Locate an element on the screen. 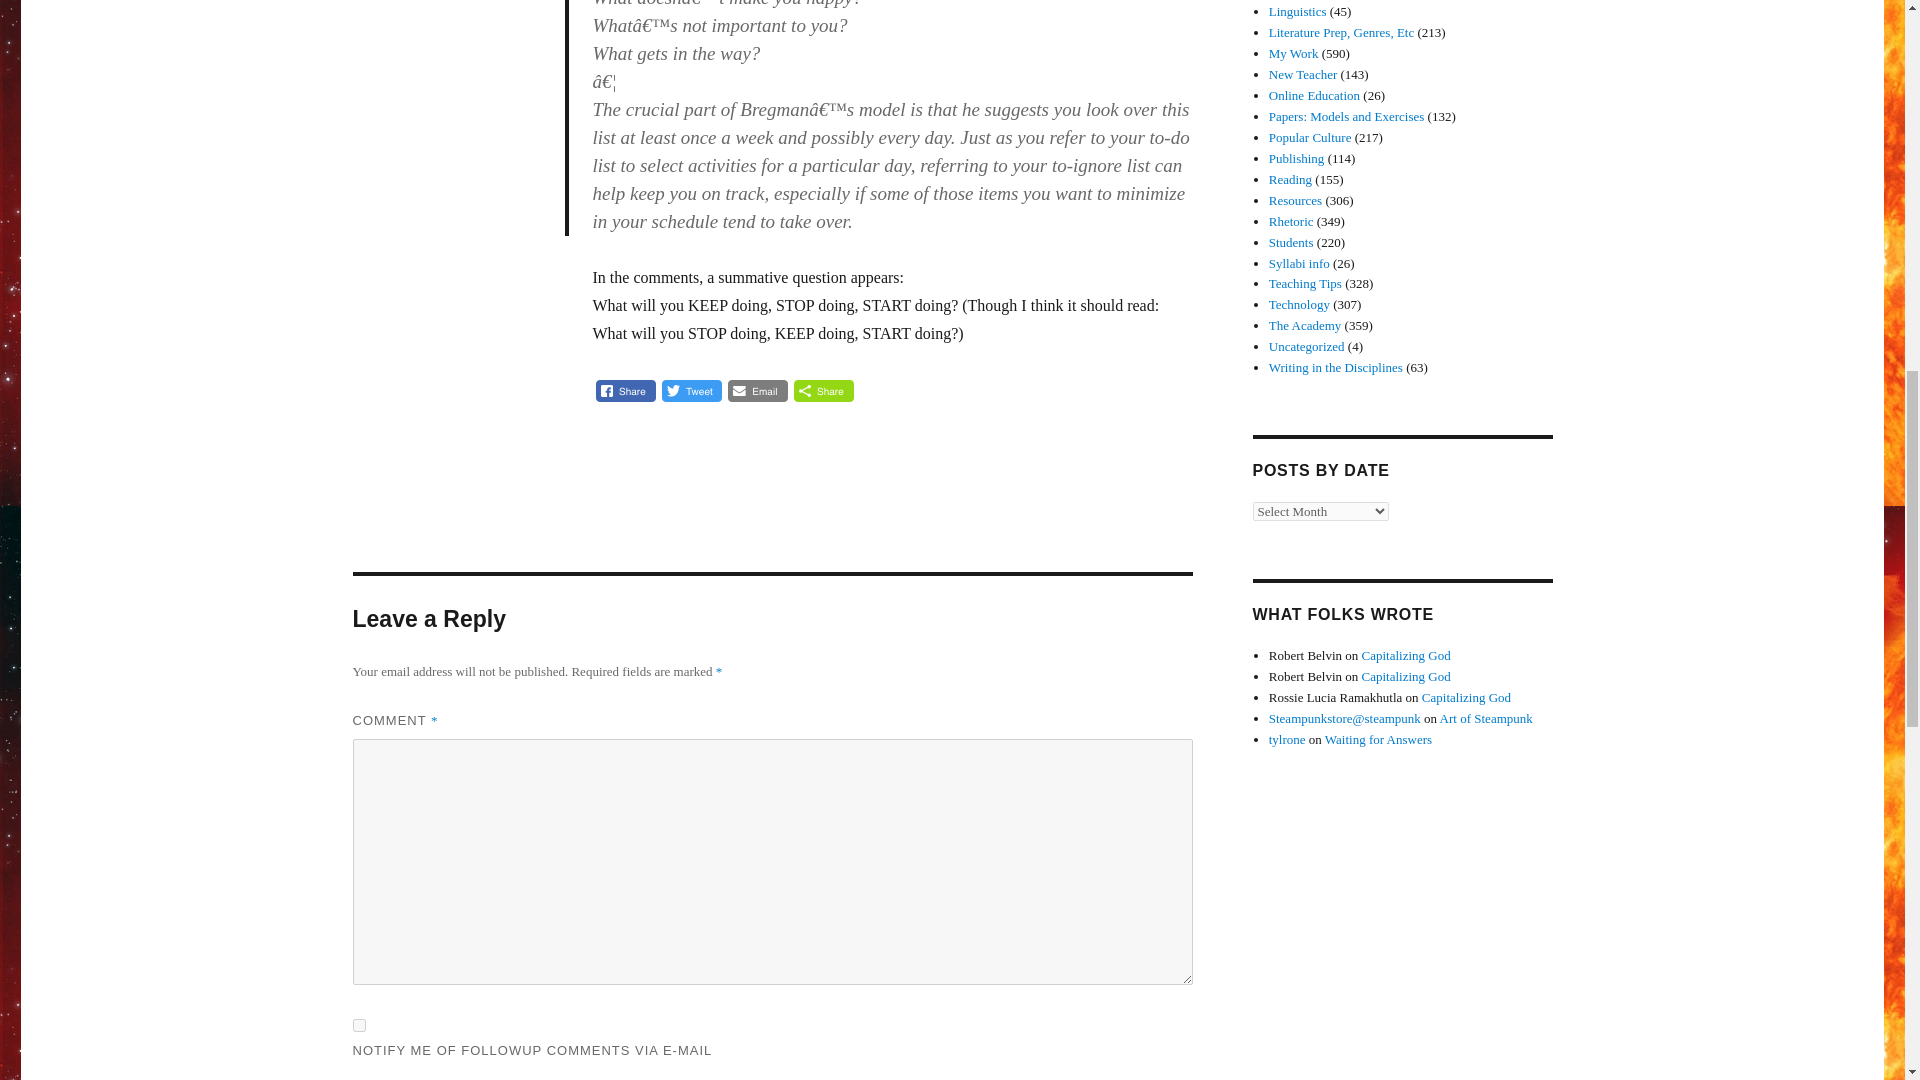 The width and height of the screenshot is (1920, 1080). My Work is located at coordinates (1294, 53).